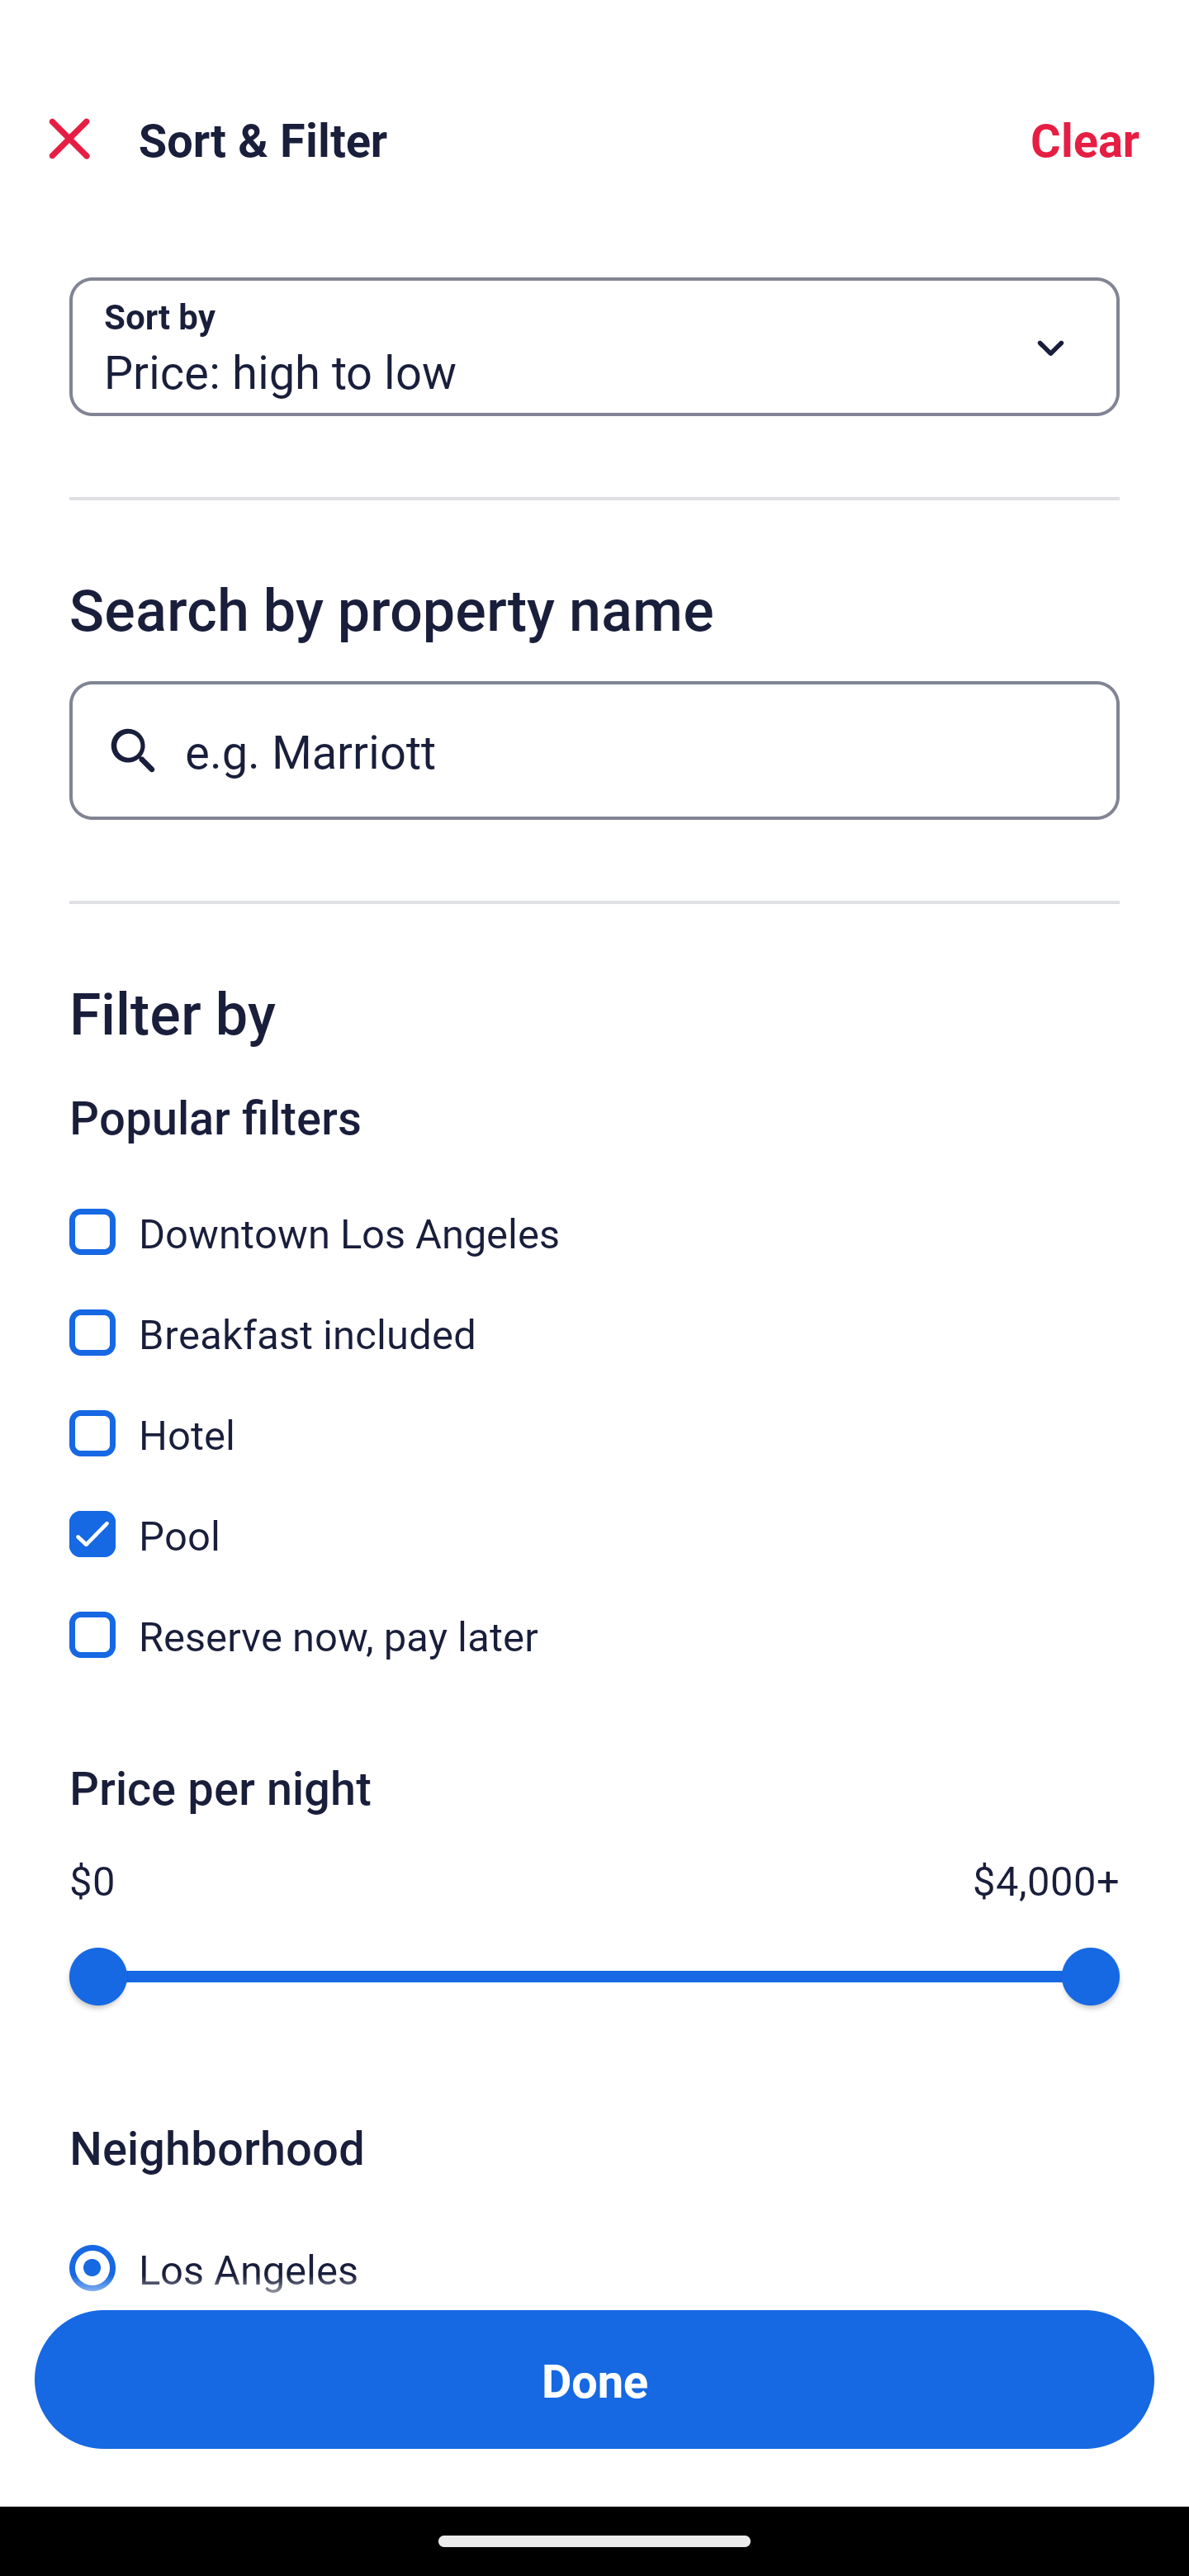 Image resolution: width=1189 pixels, height=2576 pixels. Describe the element at coordinates (594, 750) in the screenshot. I see `e.g. Marriott Button` at that location.